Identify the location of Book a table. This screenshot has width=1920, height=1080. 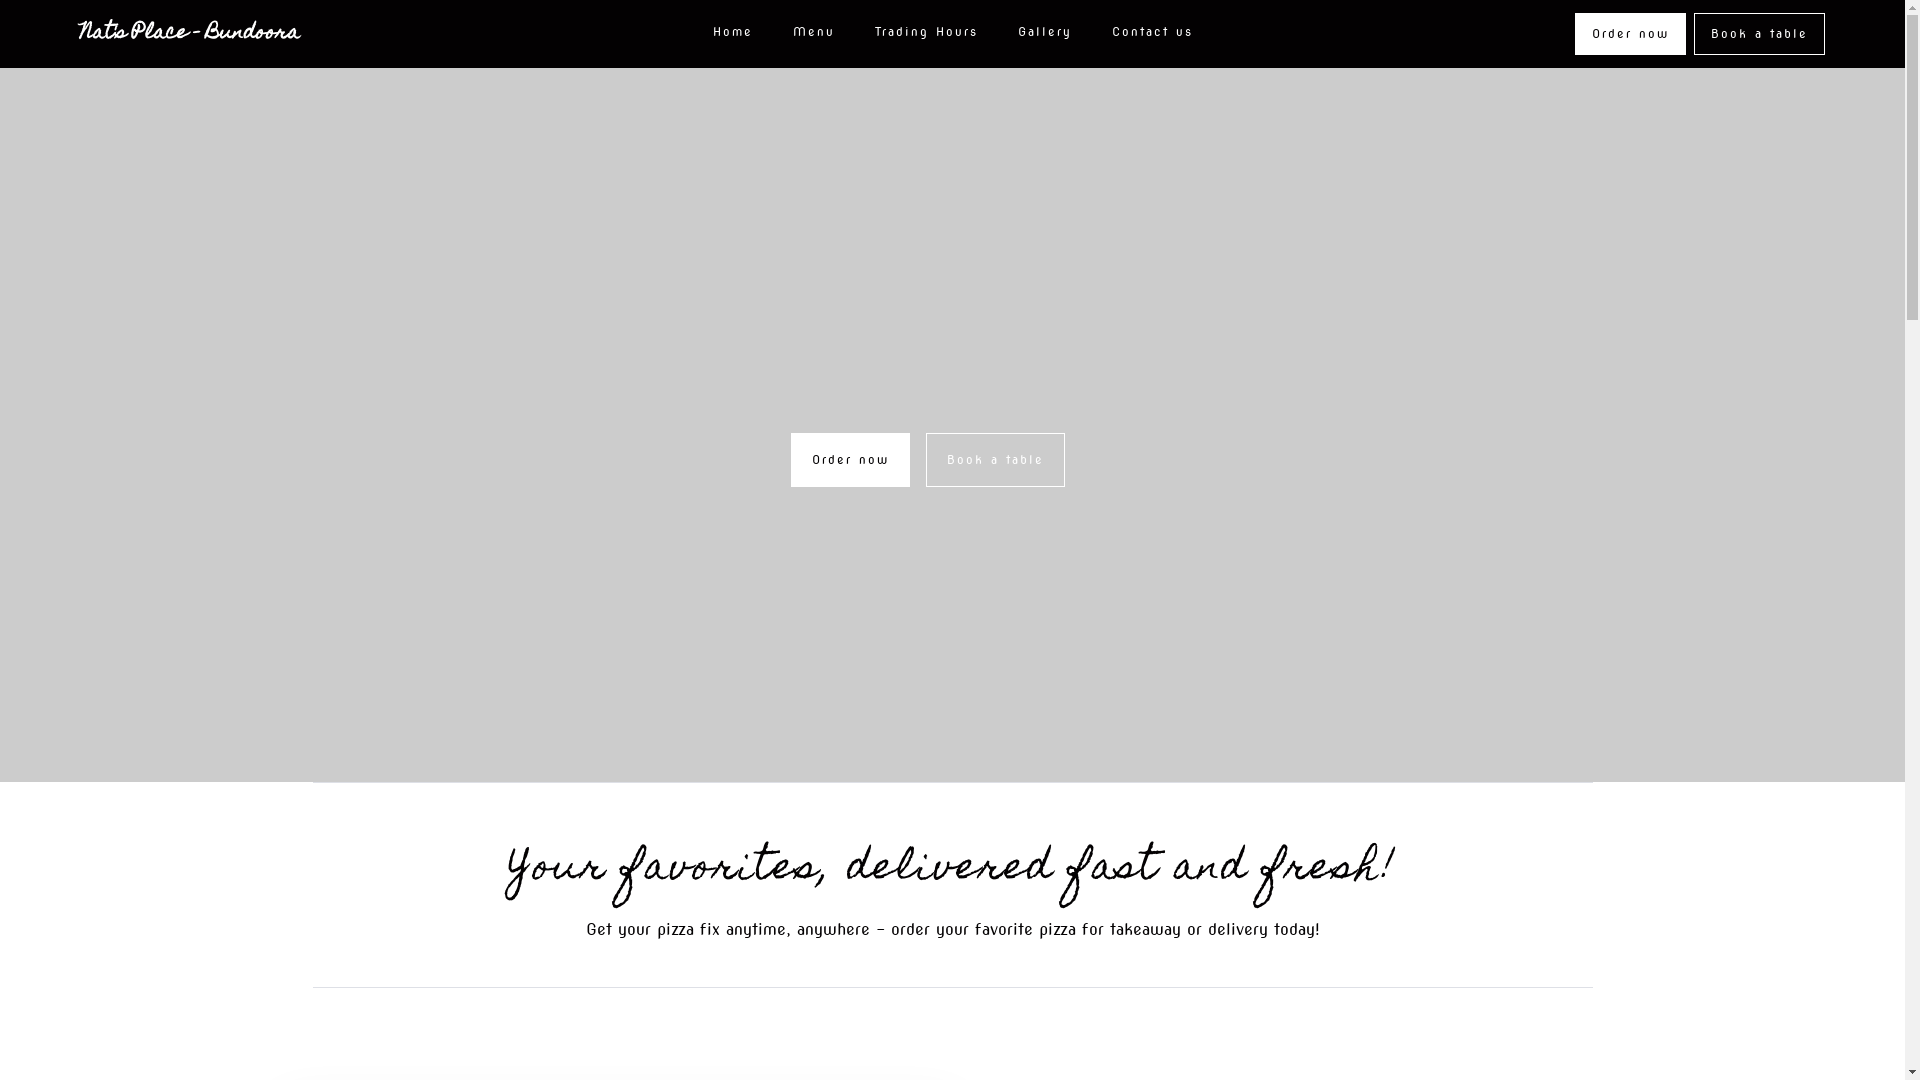
(1760, 34).